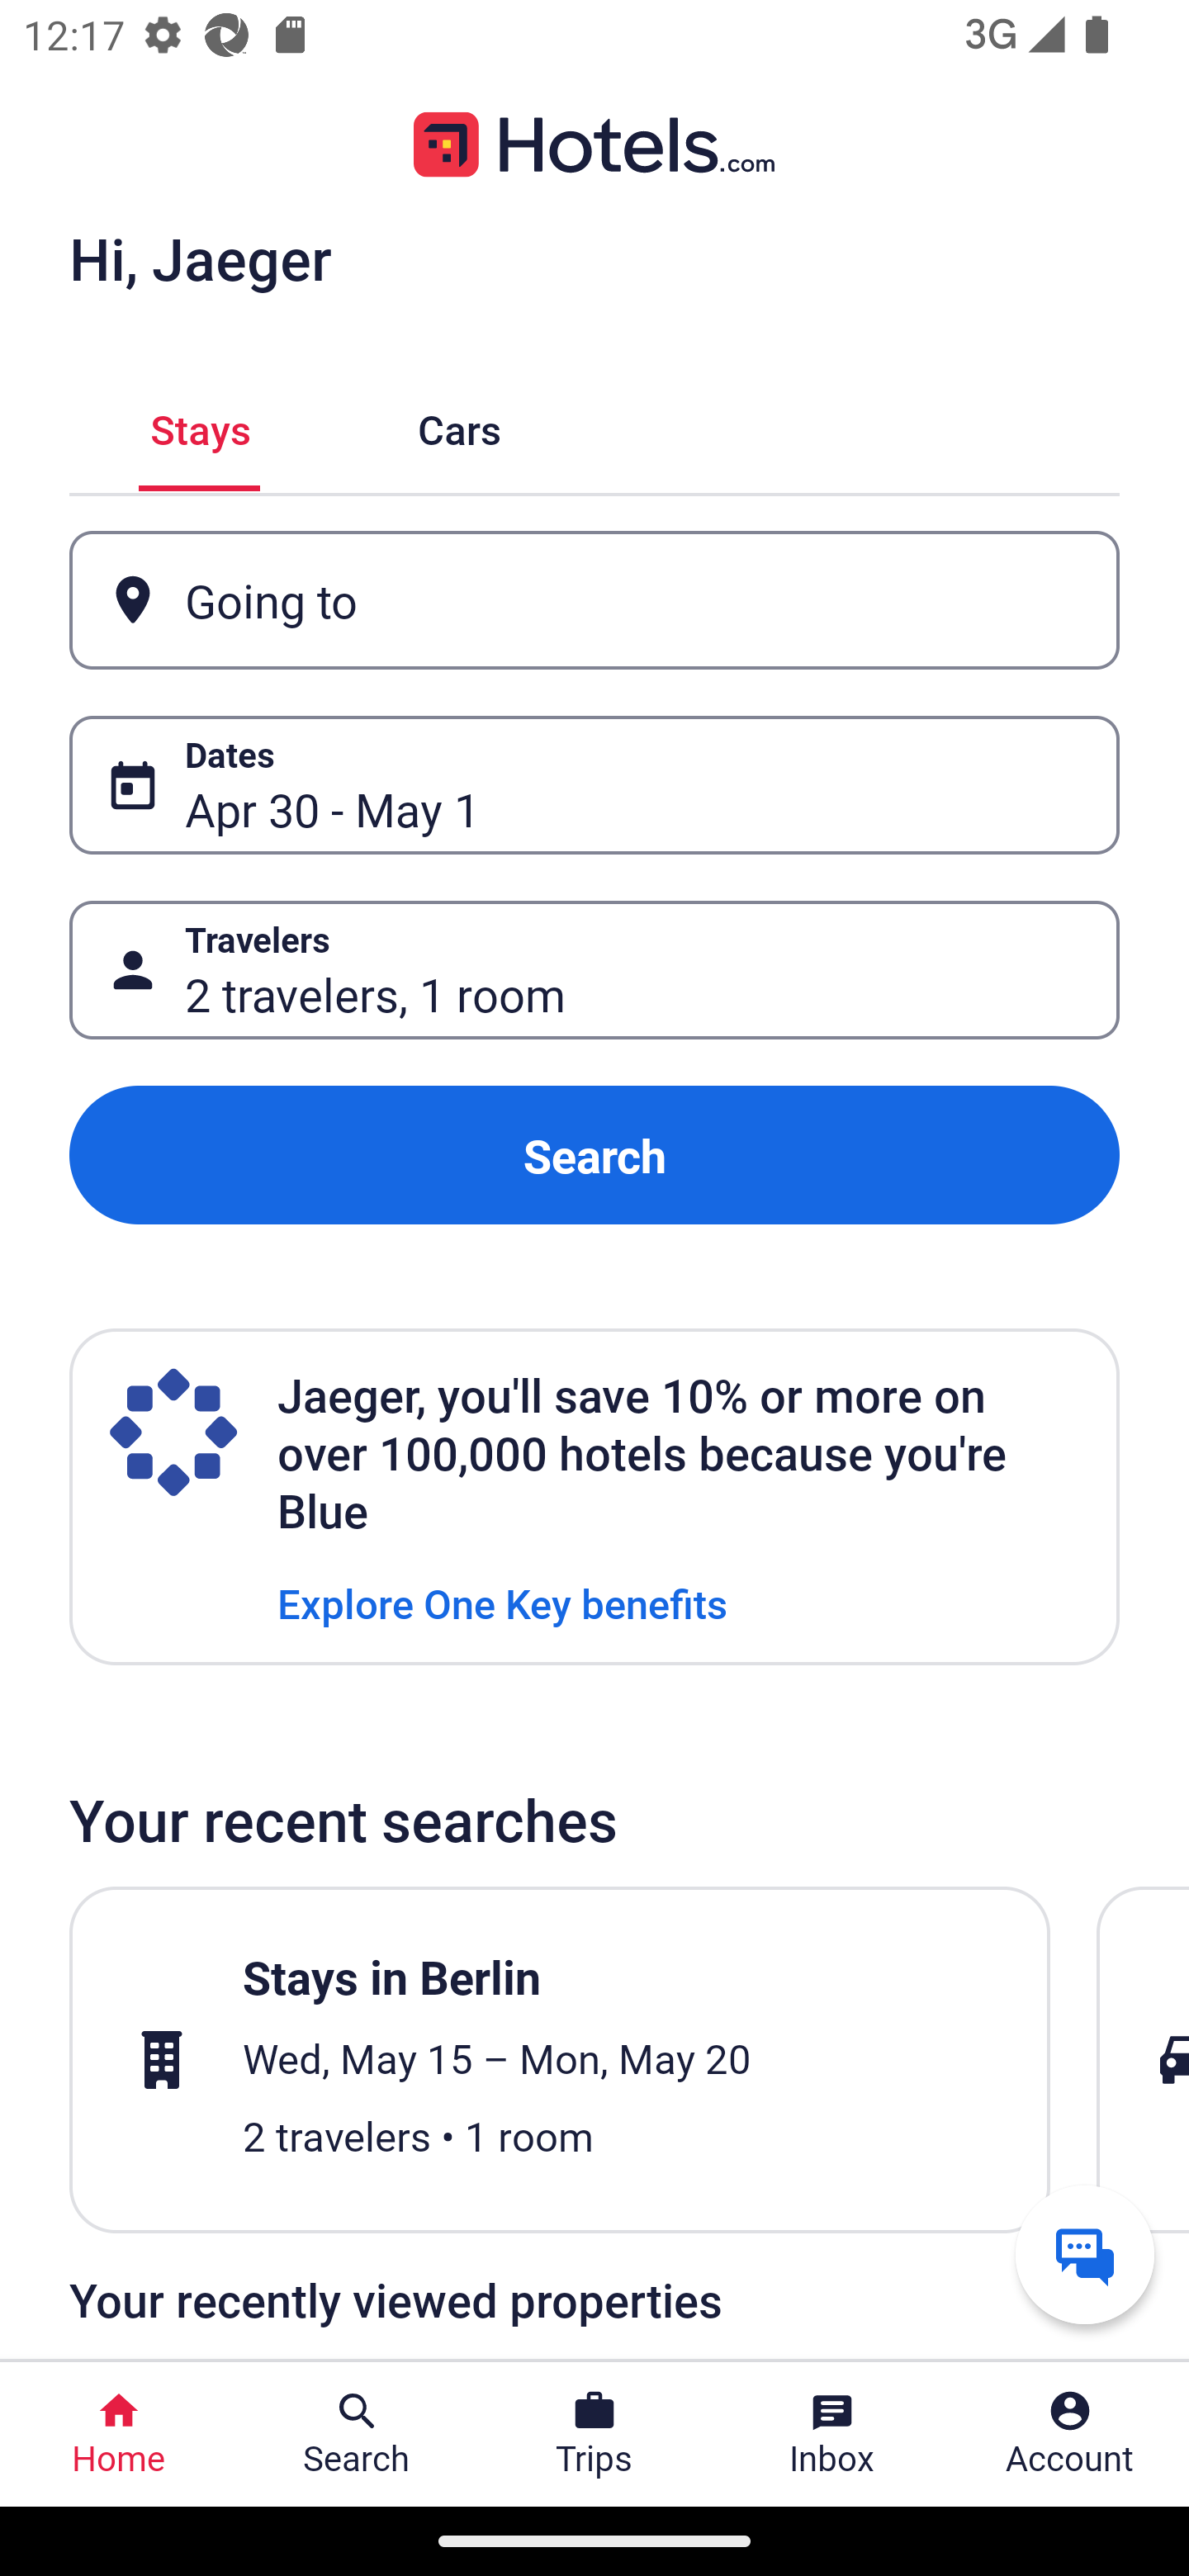 The height and width of the screenshot is (2576, 1189). Describe the element at coordinates (594, 599) in the screenshot. I see `Going to Button` at that location.